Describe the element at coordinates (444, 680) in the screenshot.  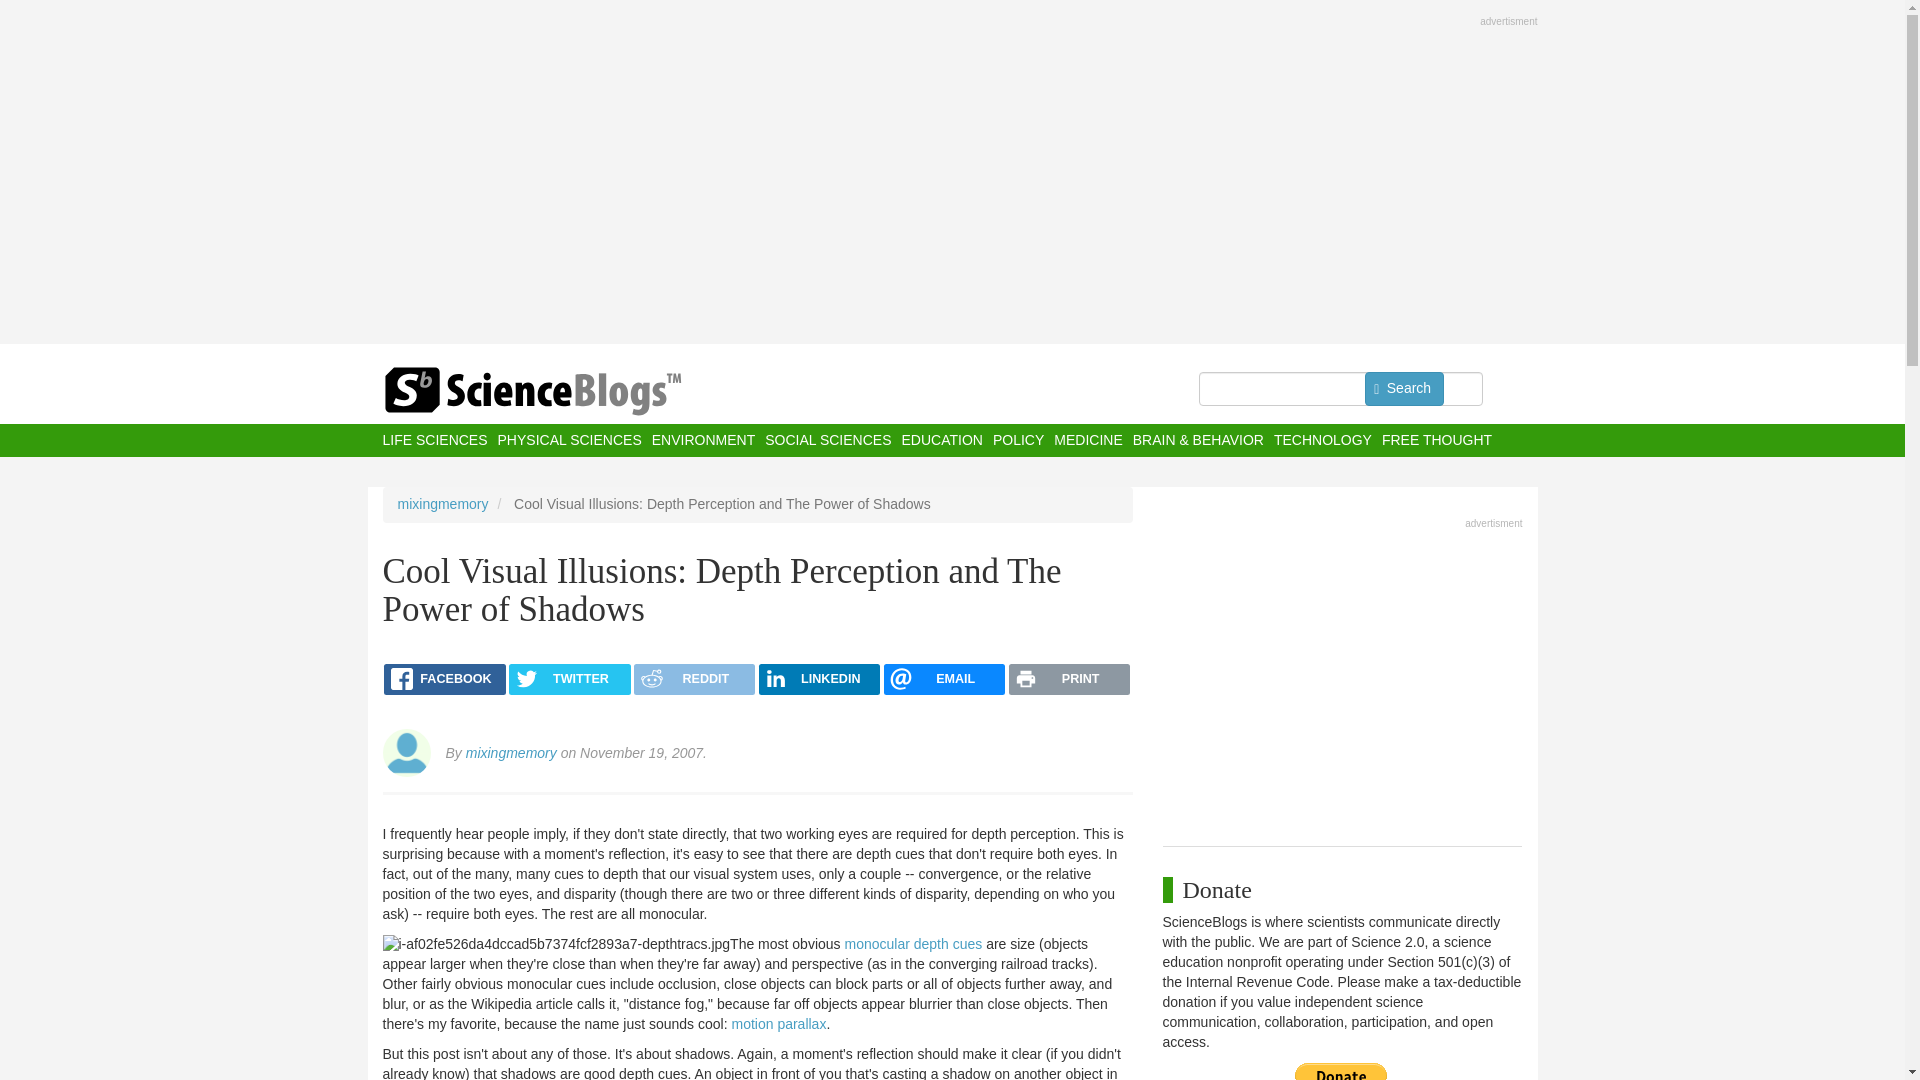
I see `FACEBOOK` at that location.